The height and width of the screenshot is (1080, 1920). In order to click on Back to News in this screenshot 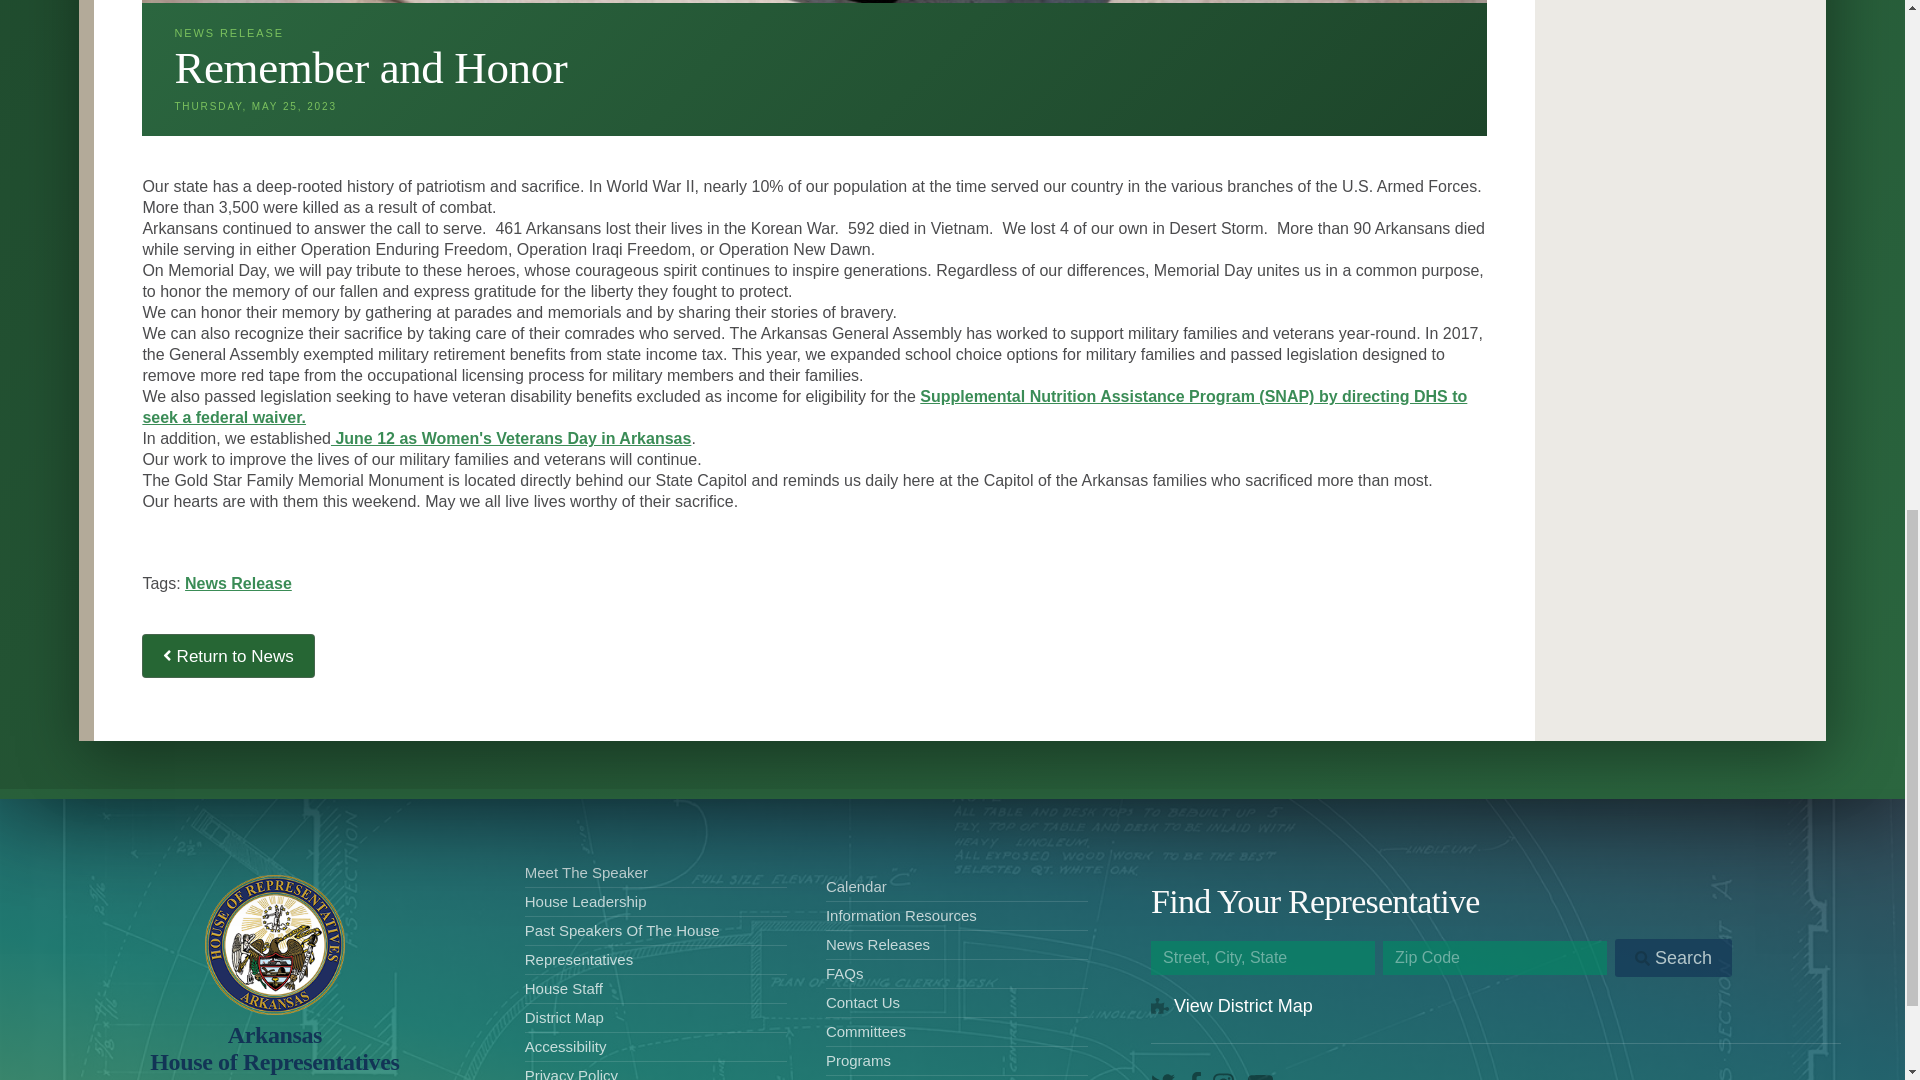, I will do `click(274, 1048)`.